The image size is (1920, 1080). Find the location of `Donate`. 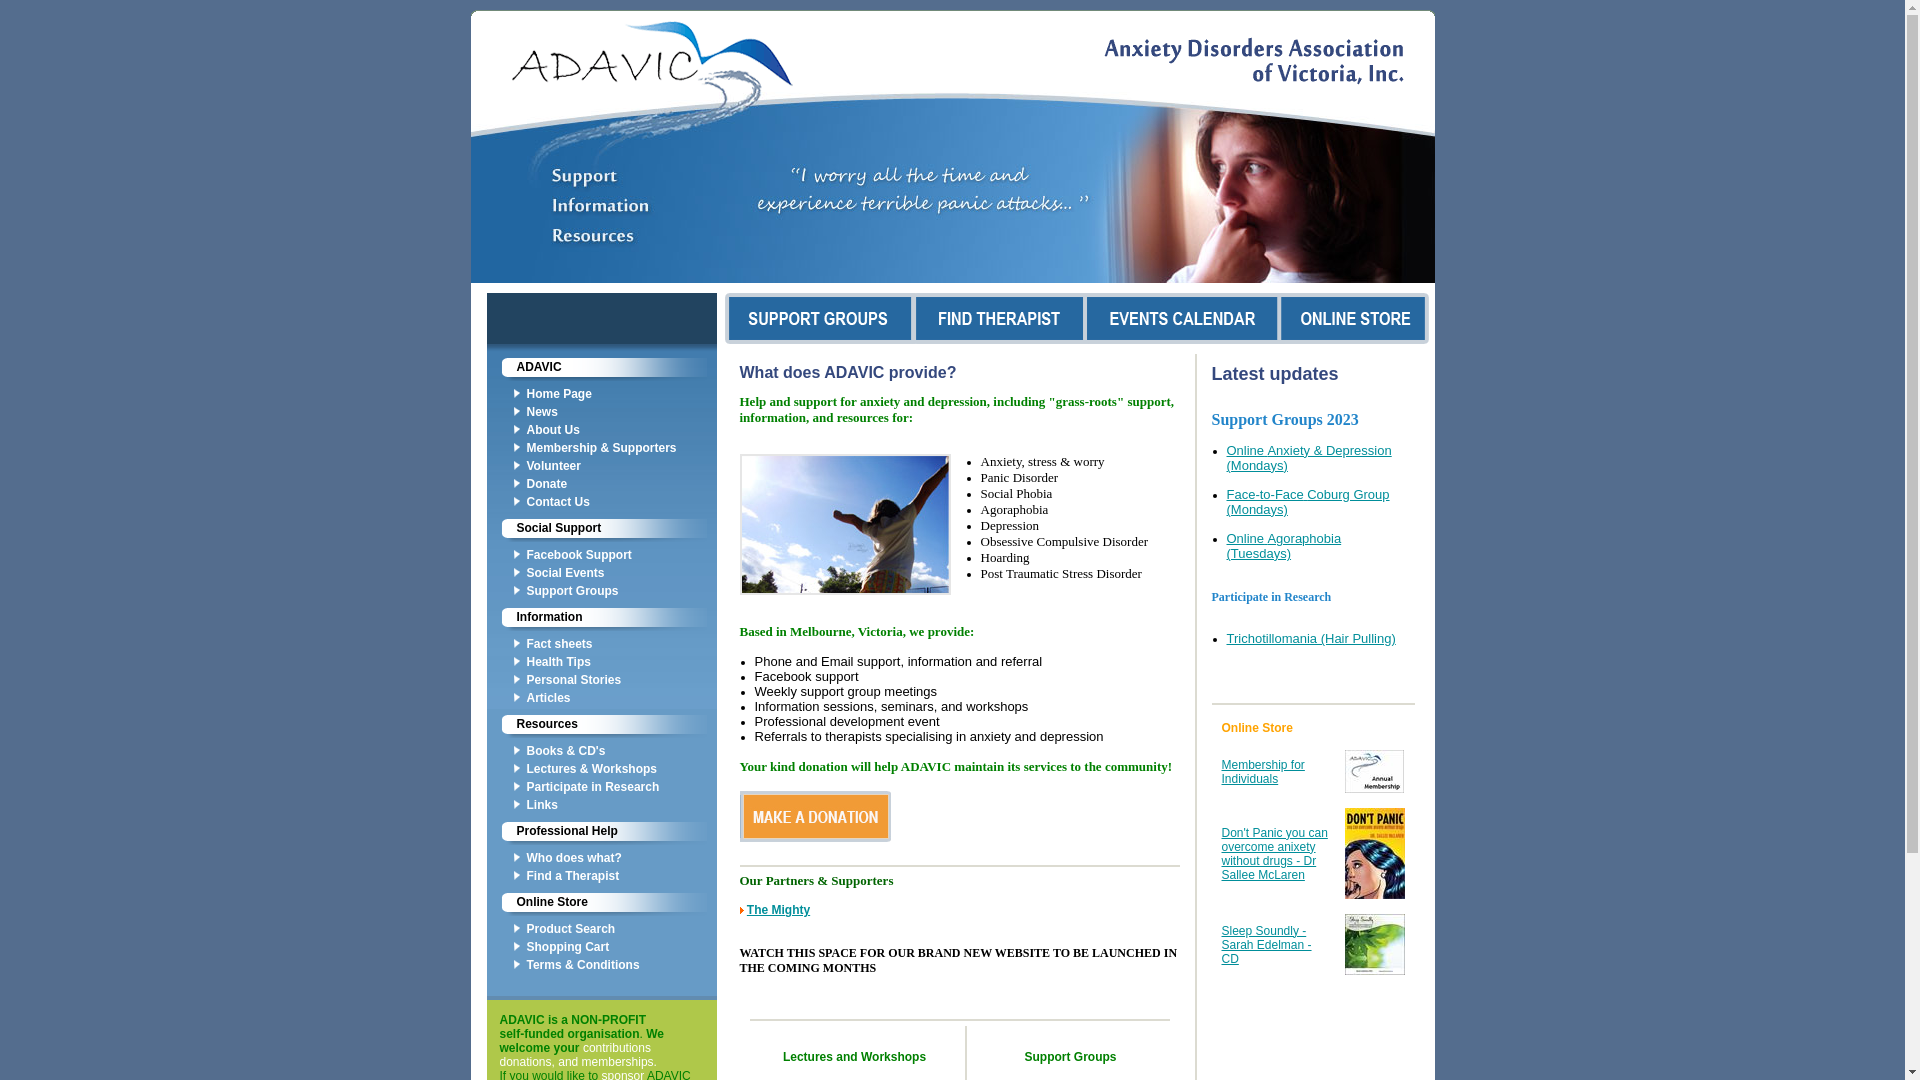

Donate is located at coordinates (621, 484).